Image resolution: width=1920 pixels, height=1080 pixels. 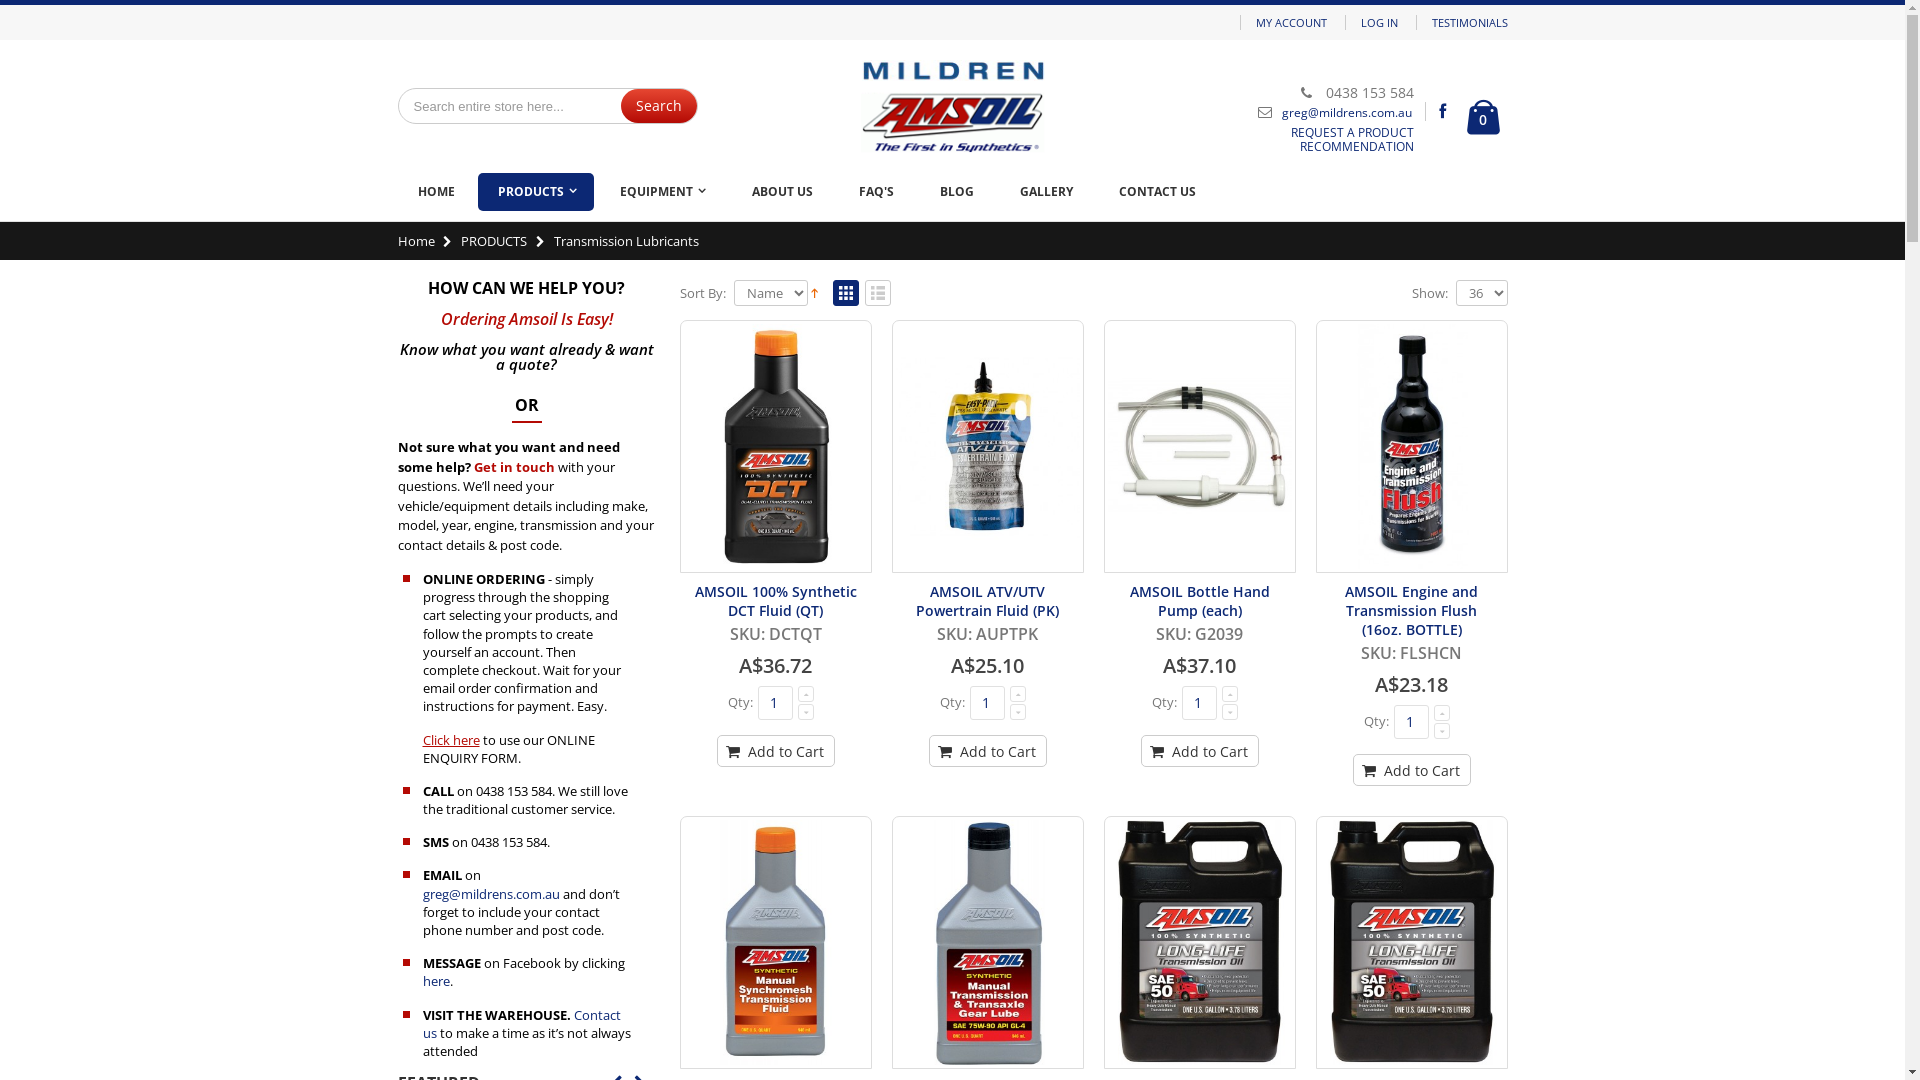 What do you see at coordinates (1378, 22) in the screenshot?
I see `LOG IN` at bounding box center [1378, 22].